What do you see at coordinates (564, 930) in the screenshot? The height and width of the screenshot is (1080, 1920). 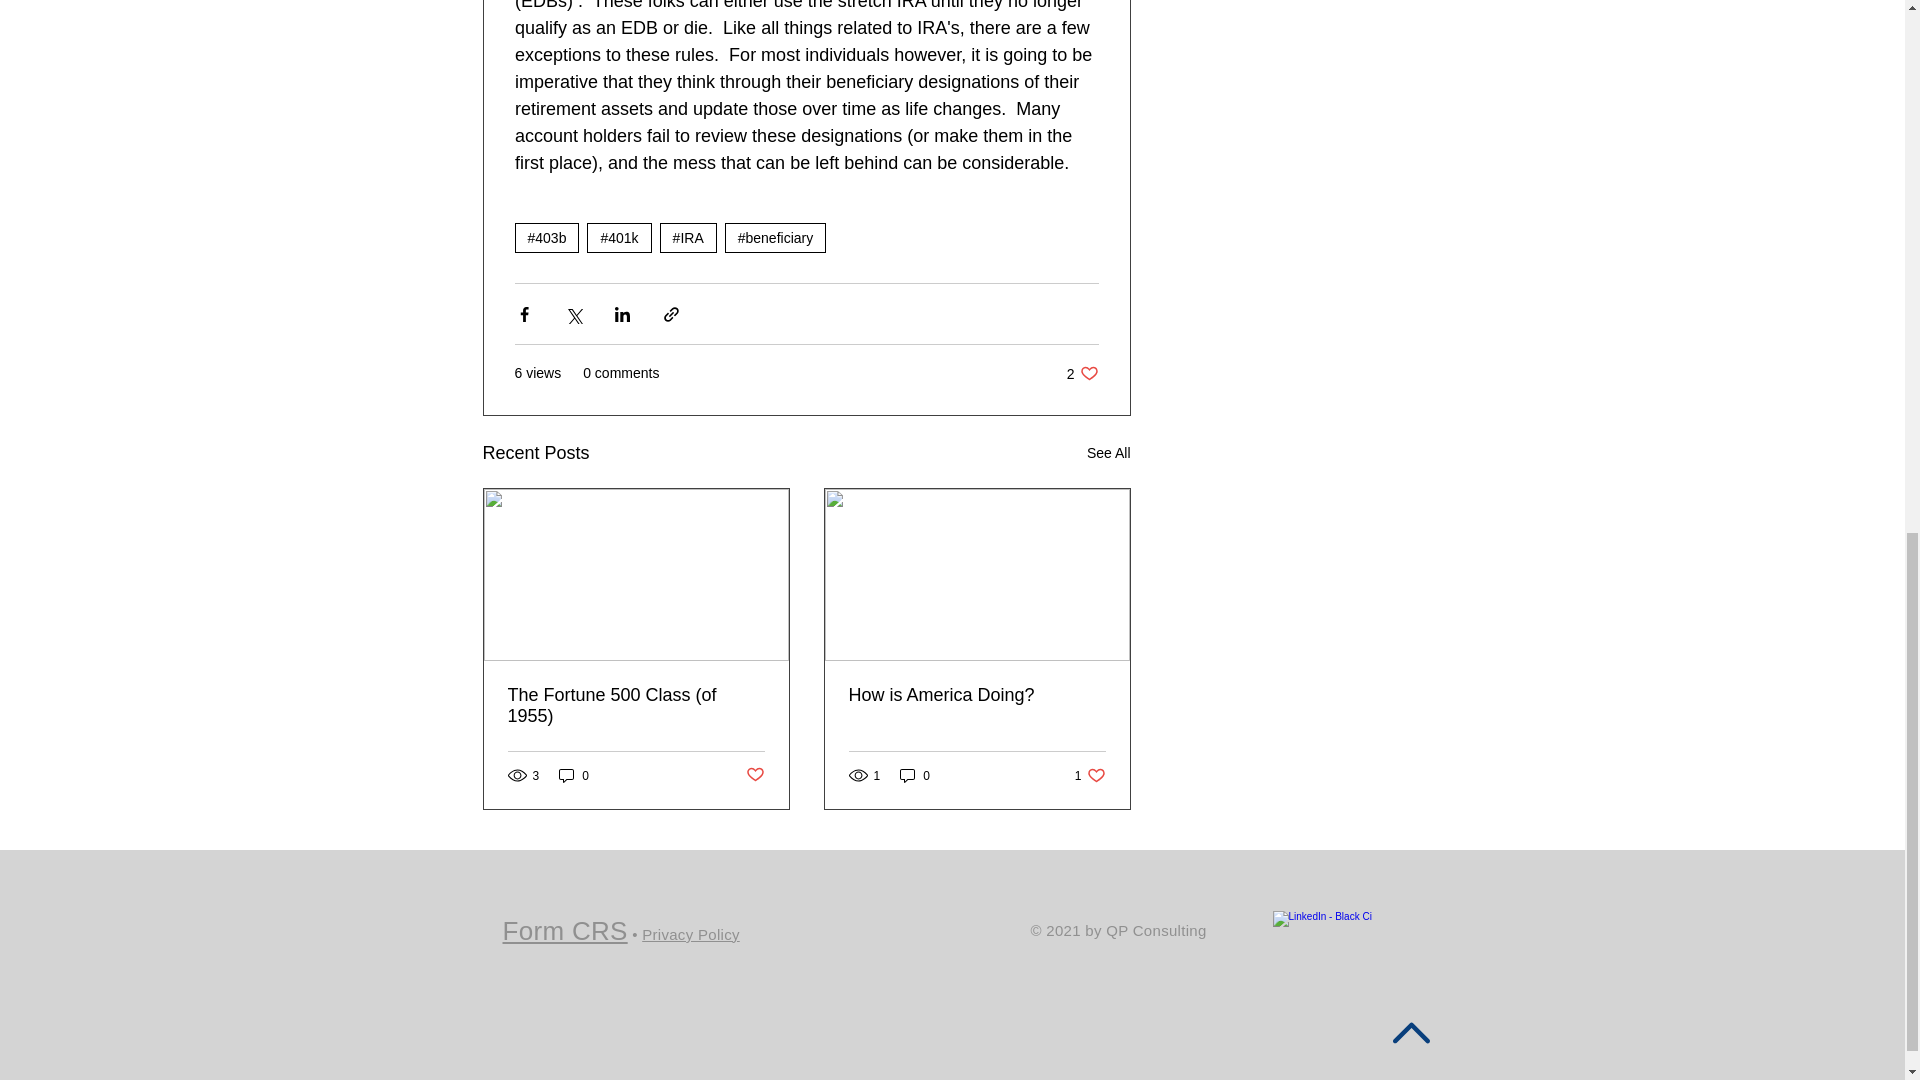 I see `0` at bounding box center [564, 930].